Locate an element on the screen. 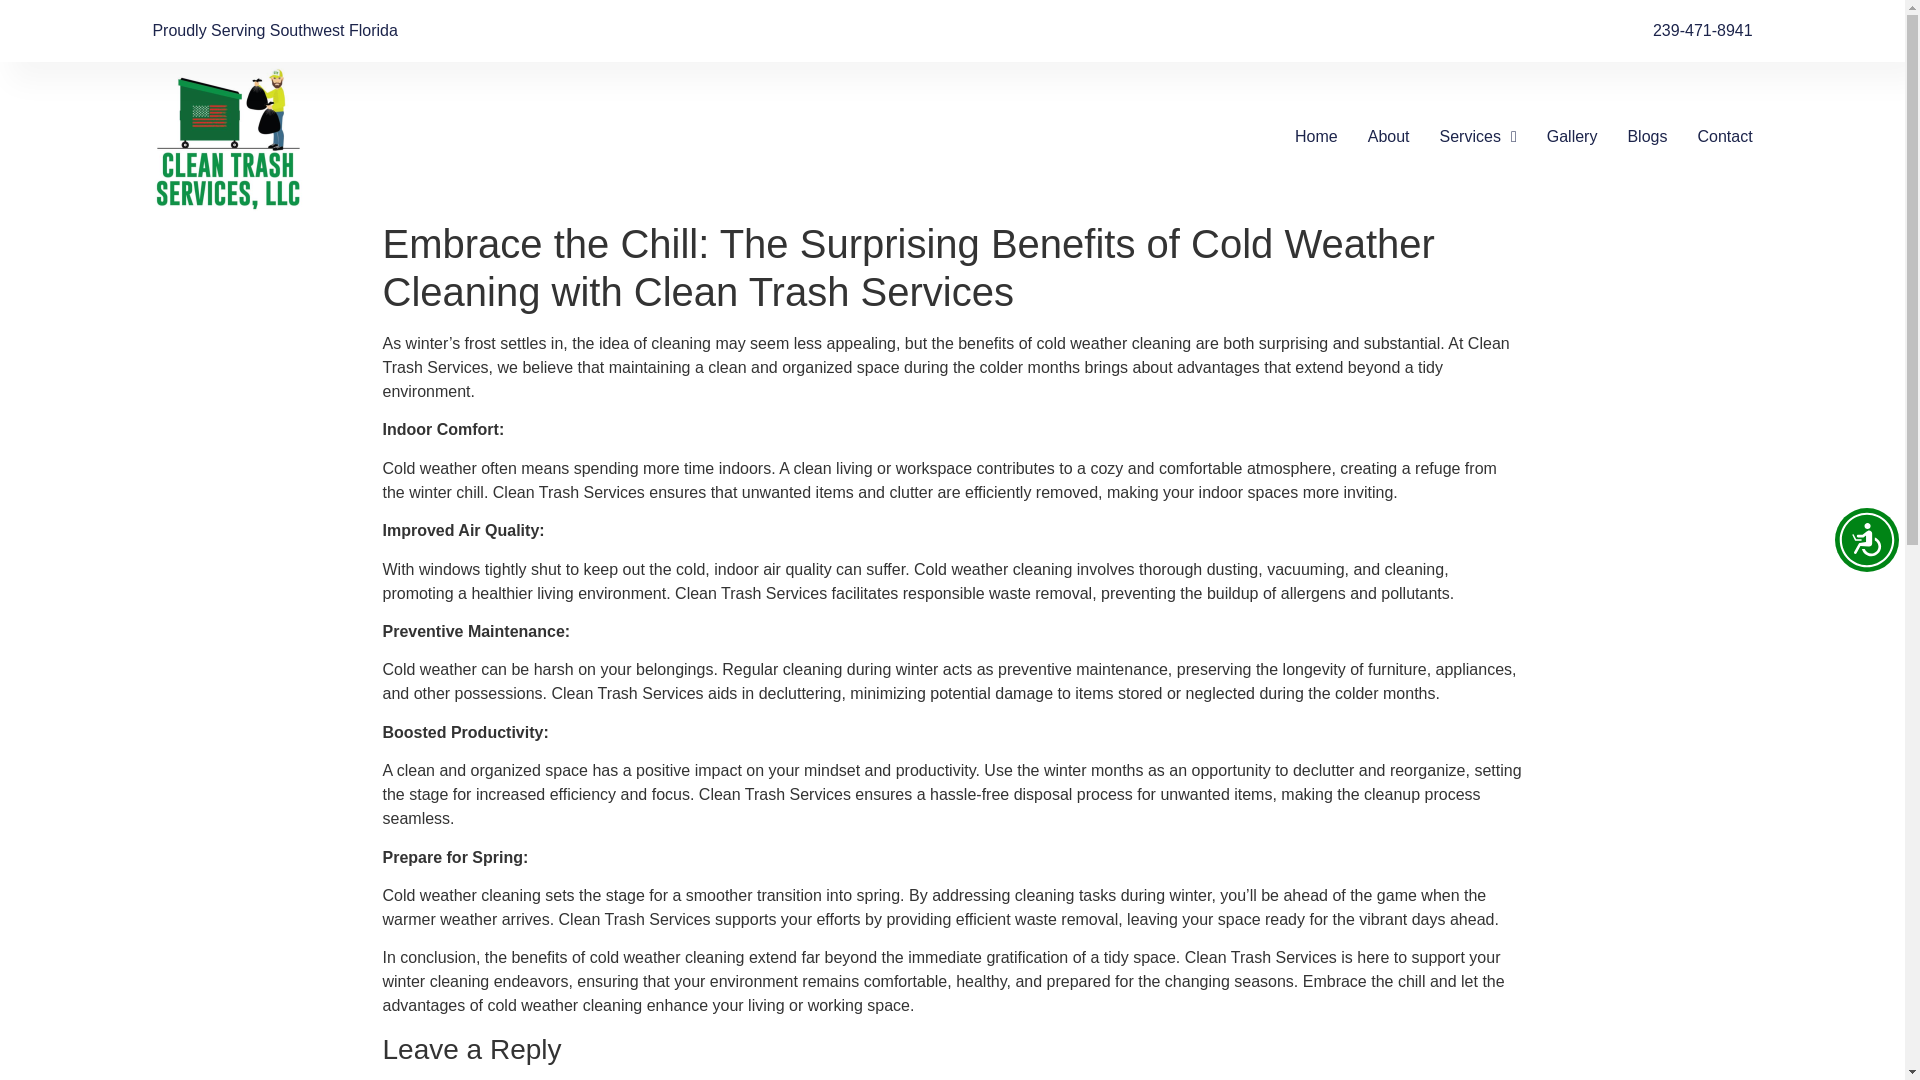 This screenshot has width=1920, height=1080. Gallery is located at coordinates (1572, 137).